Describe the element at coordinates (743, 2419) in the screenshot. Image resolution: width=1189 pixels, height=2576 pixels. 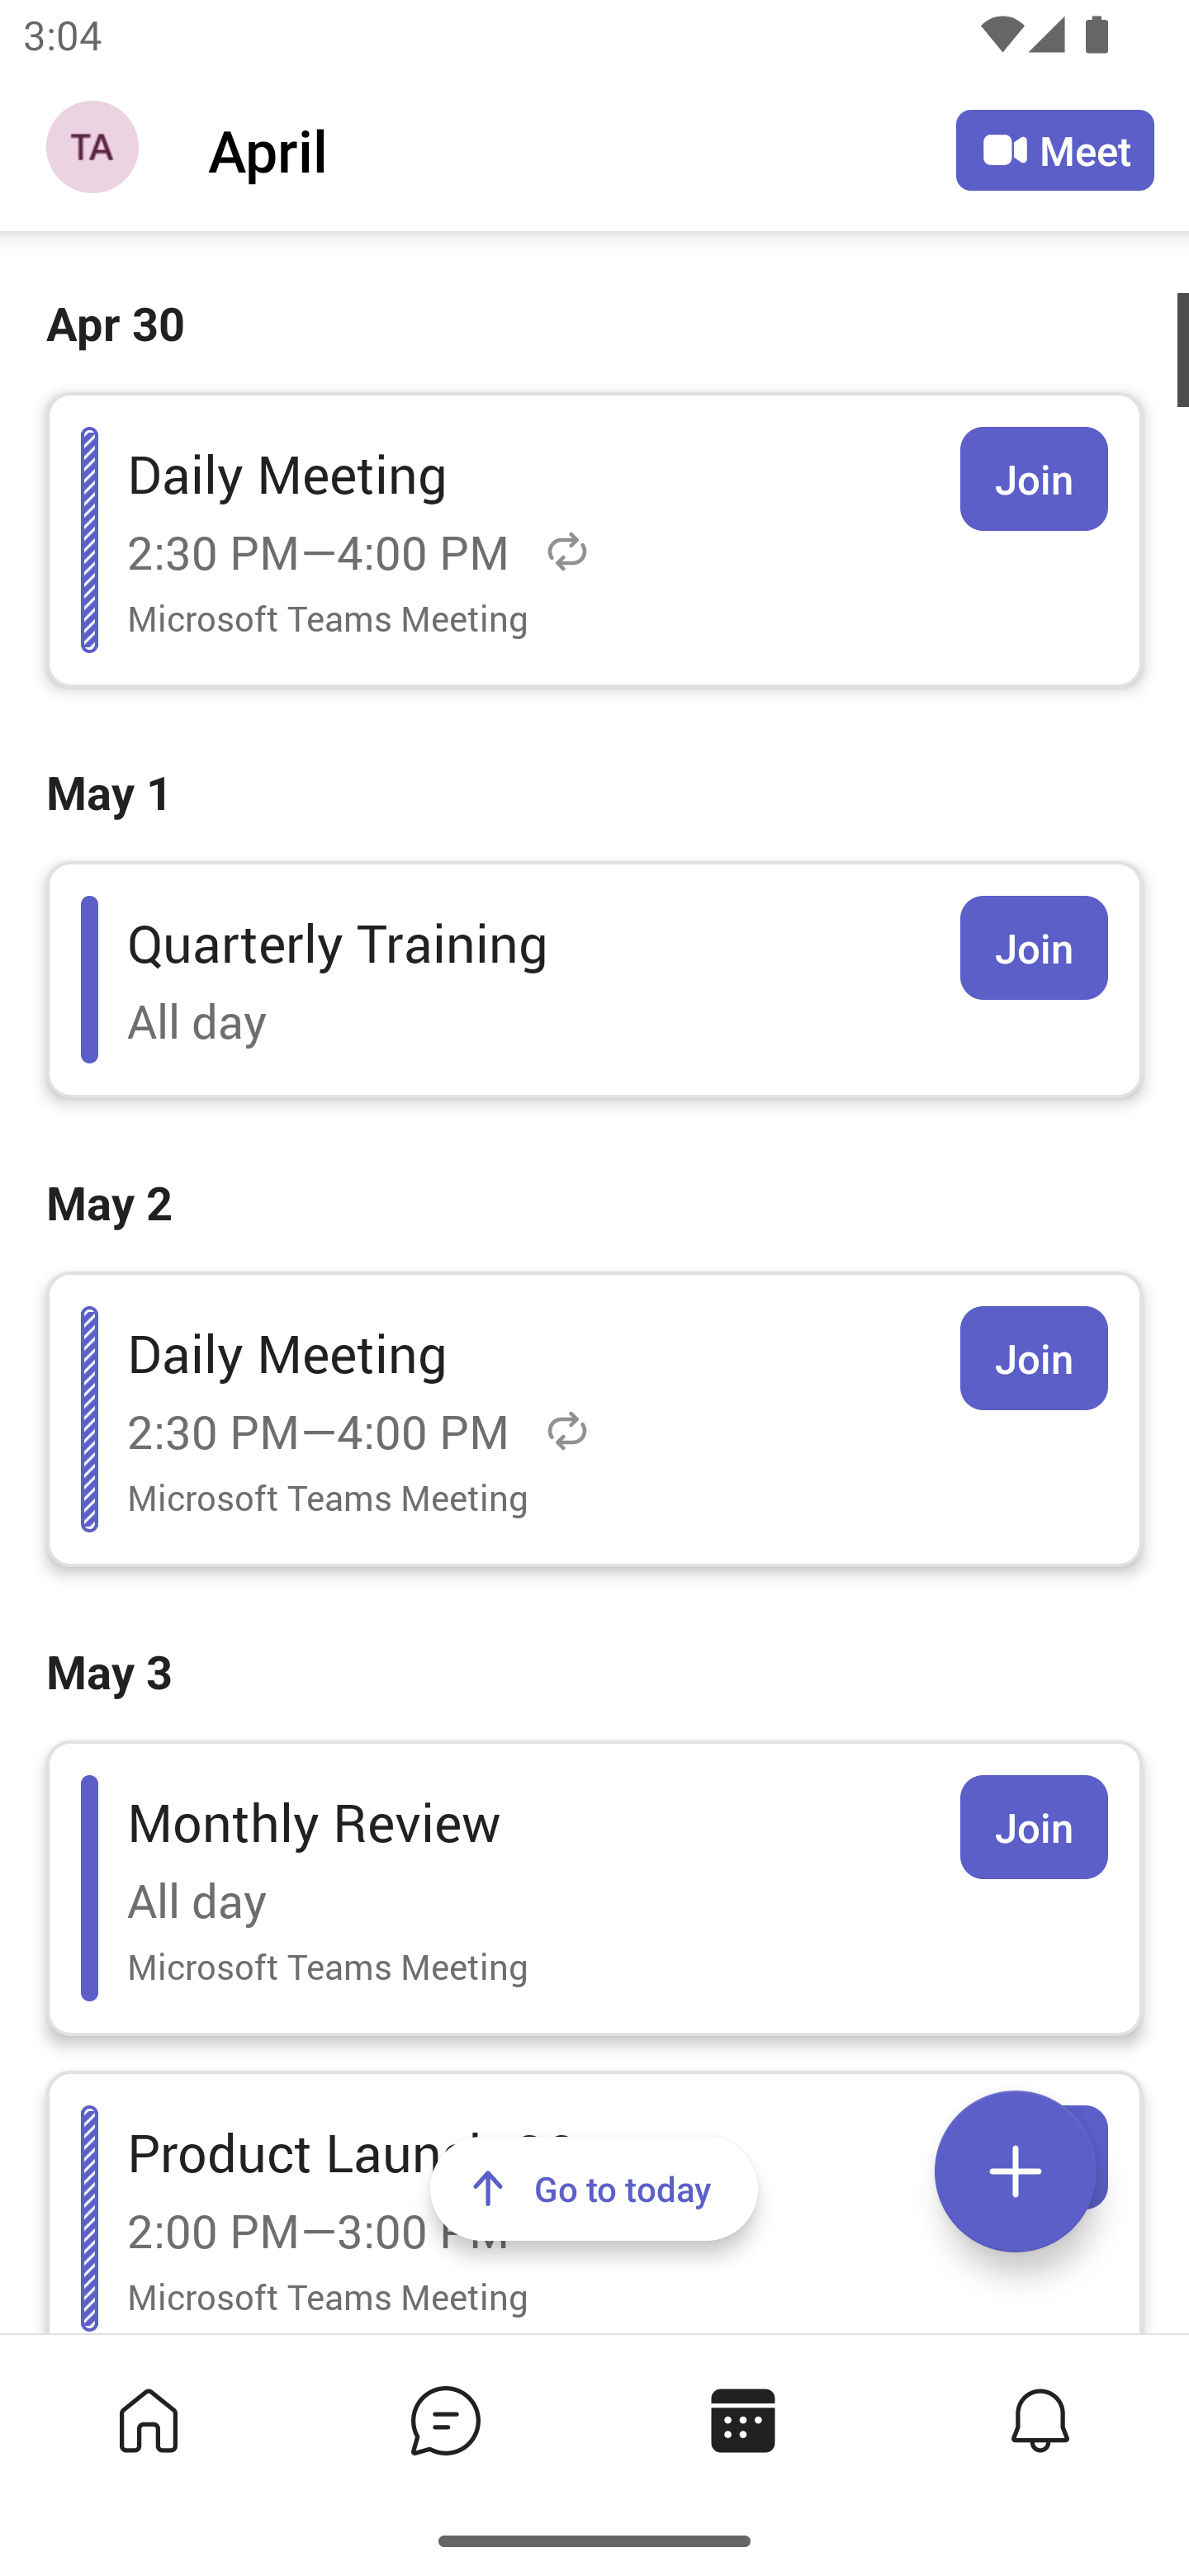
I see `Calendar tab, 3 of 4` at that location.